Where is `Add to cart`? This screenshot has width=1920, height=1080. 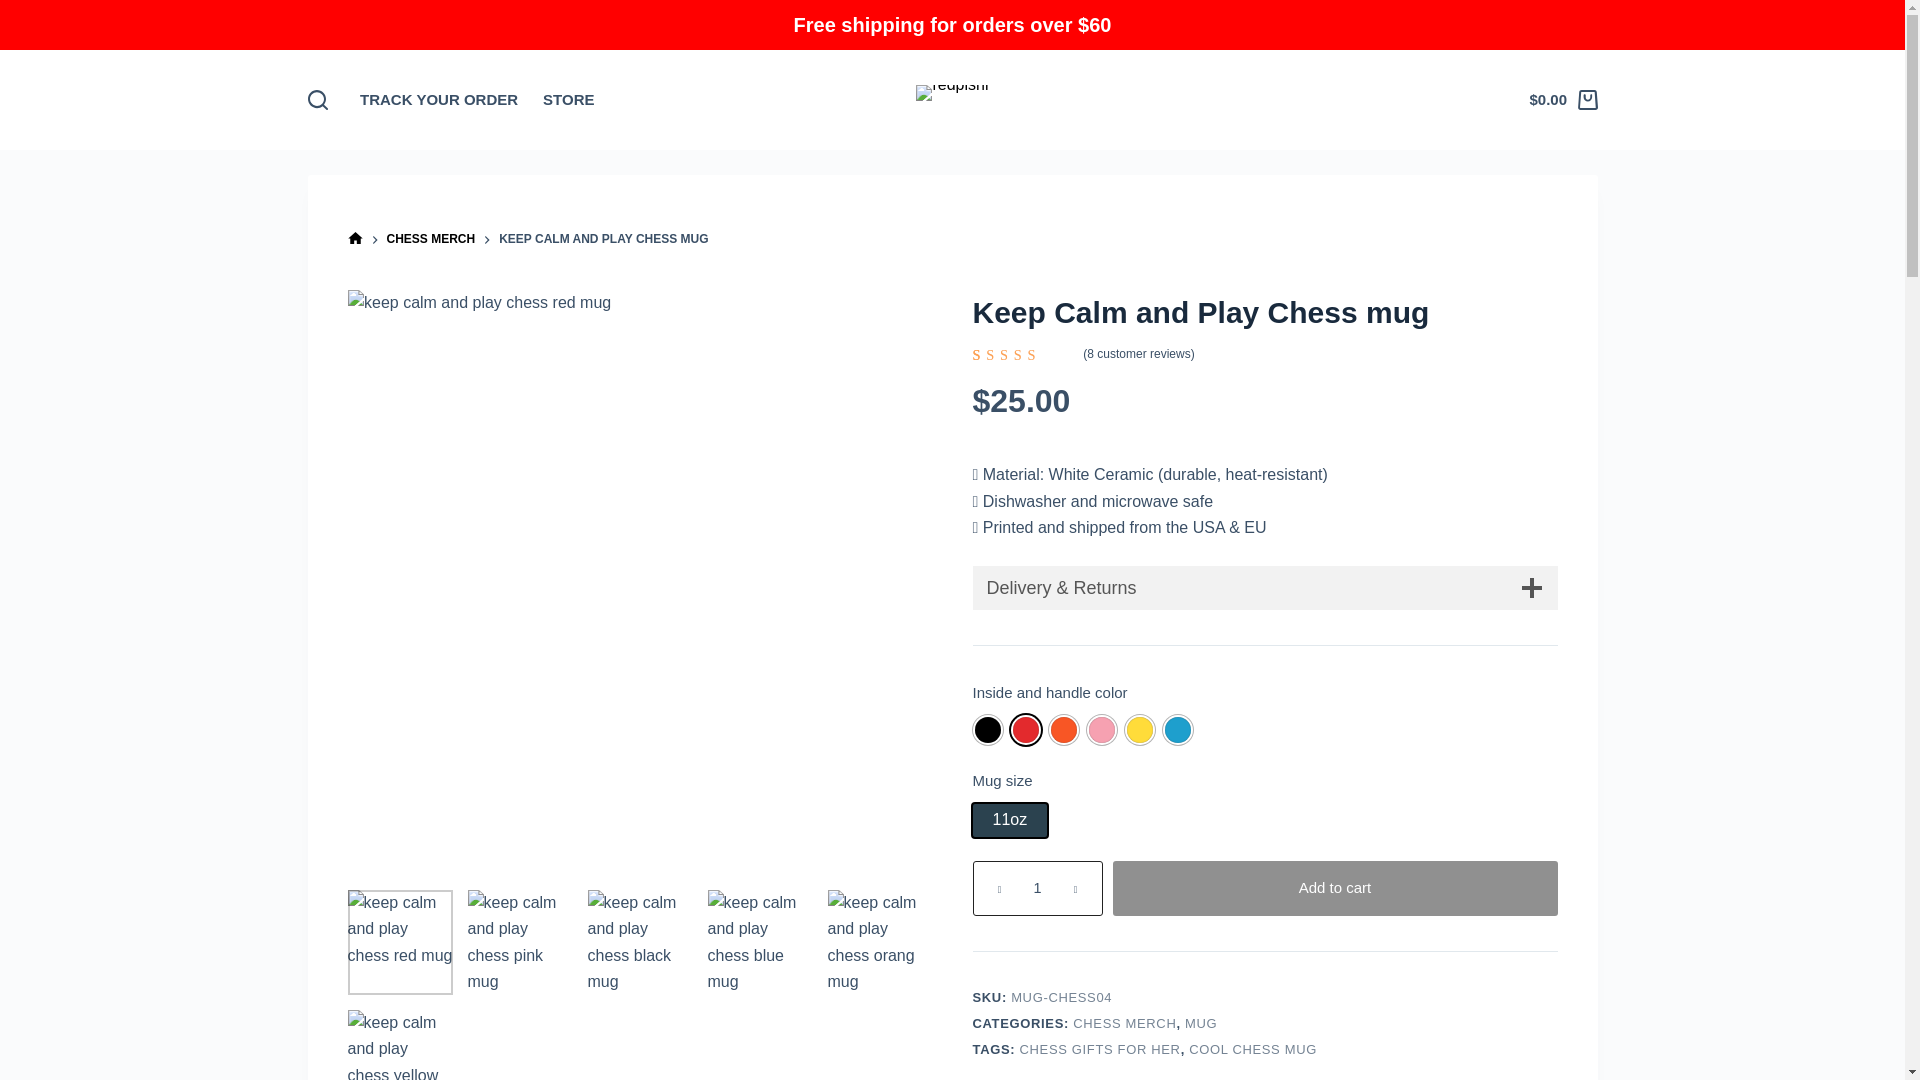
Add to cart is located at coordinates (1334, 888).